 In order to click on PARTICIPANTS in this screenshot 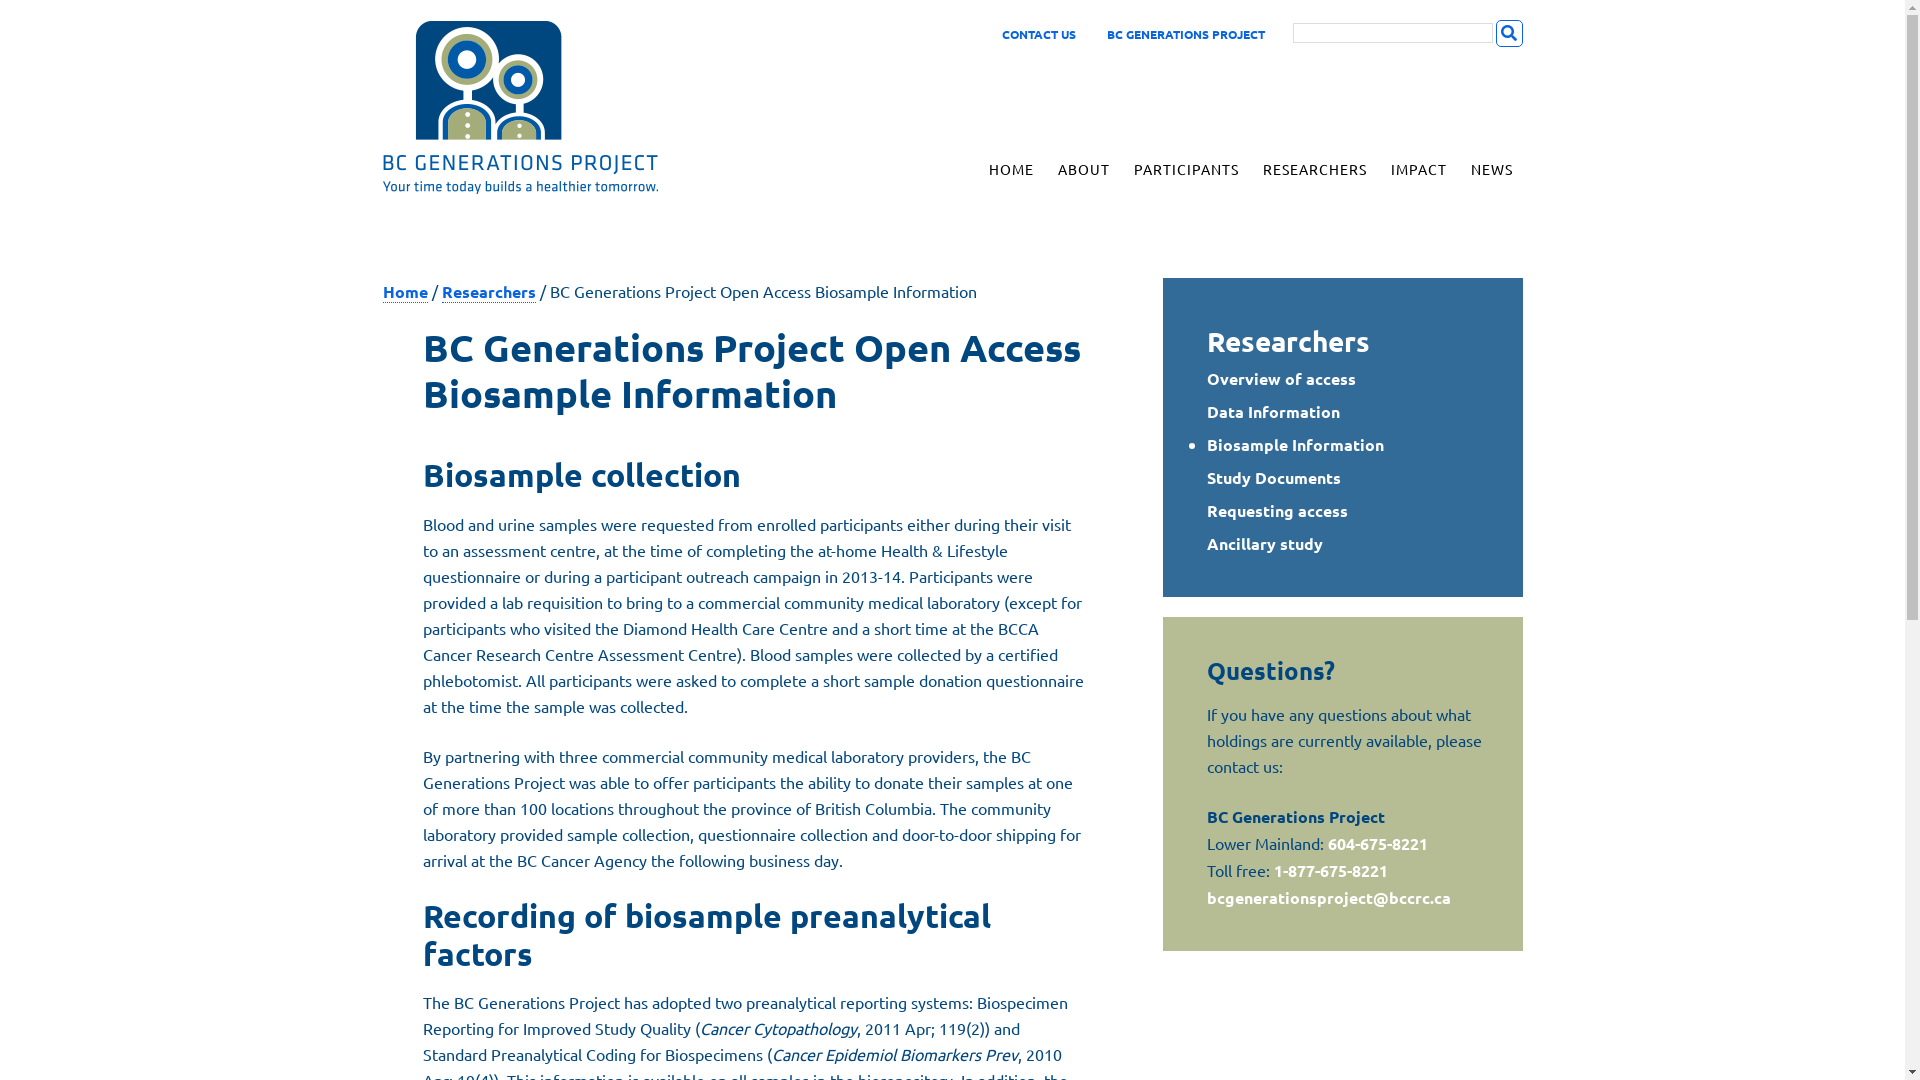, I will do `click(1186, 170)`.